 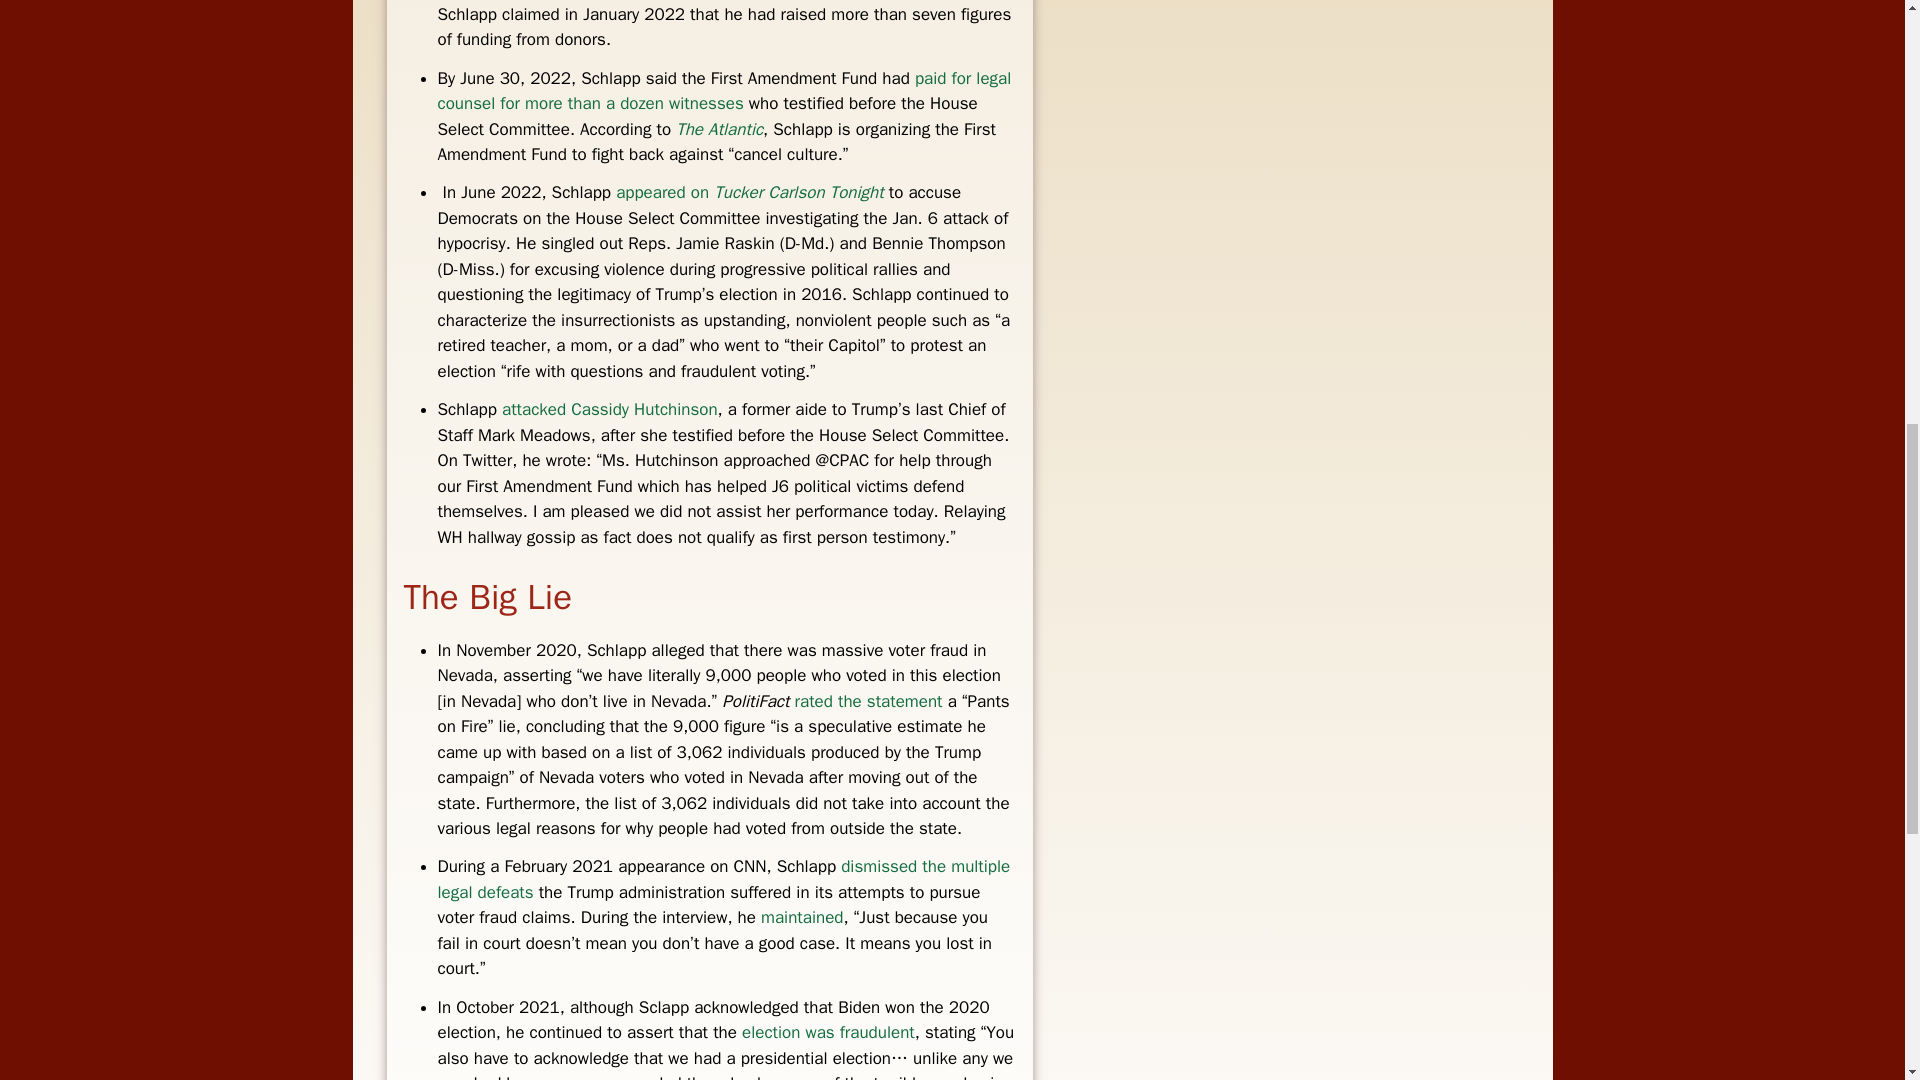 What do you see at coordinates (750, 192) in the screenshot?
I see `appeared on Tucker Carlson Tonight` at bounding box center [750, 192].